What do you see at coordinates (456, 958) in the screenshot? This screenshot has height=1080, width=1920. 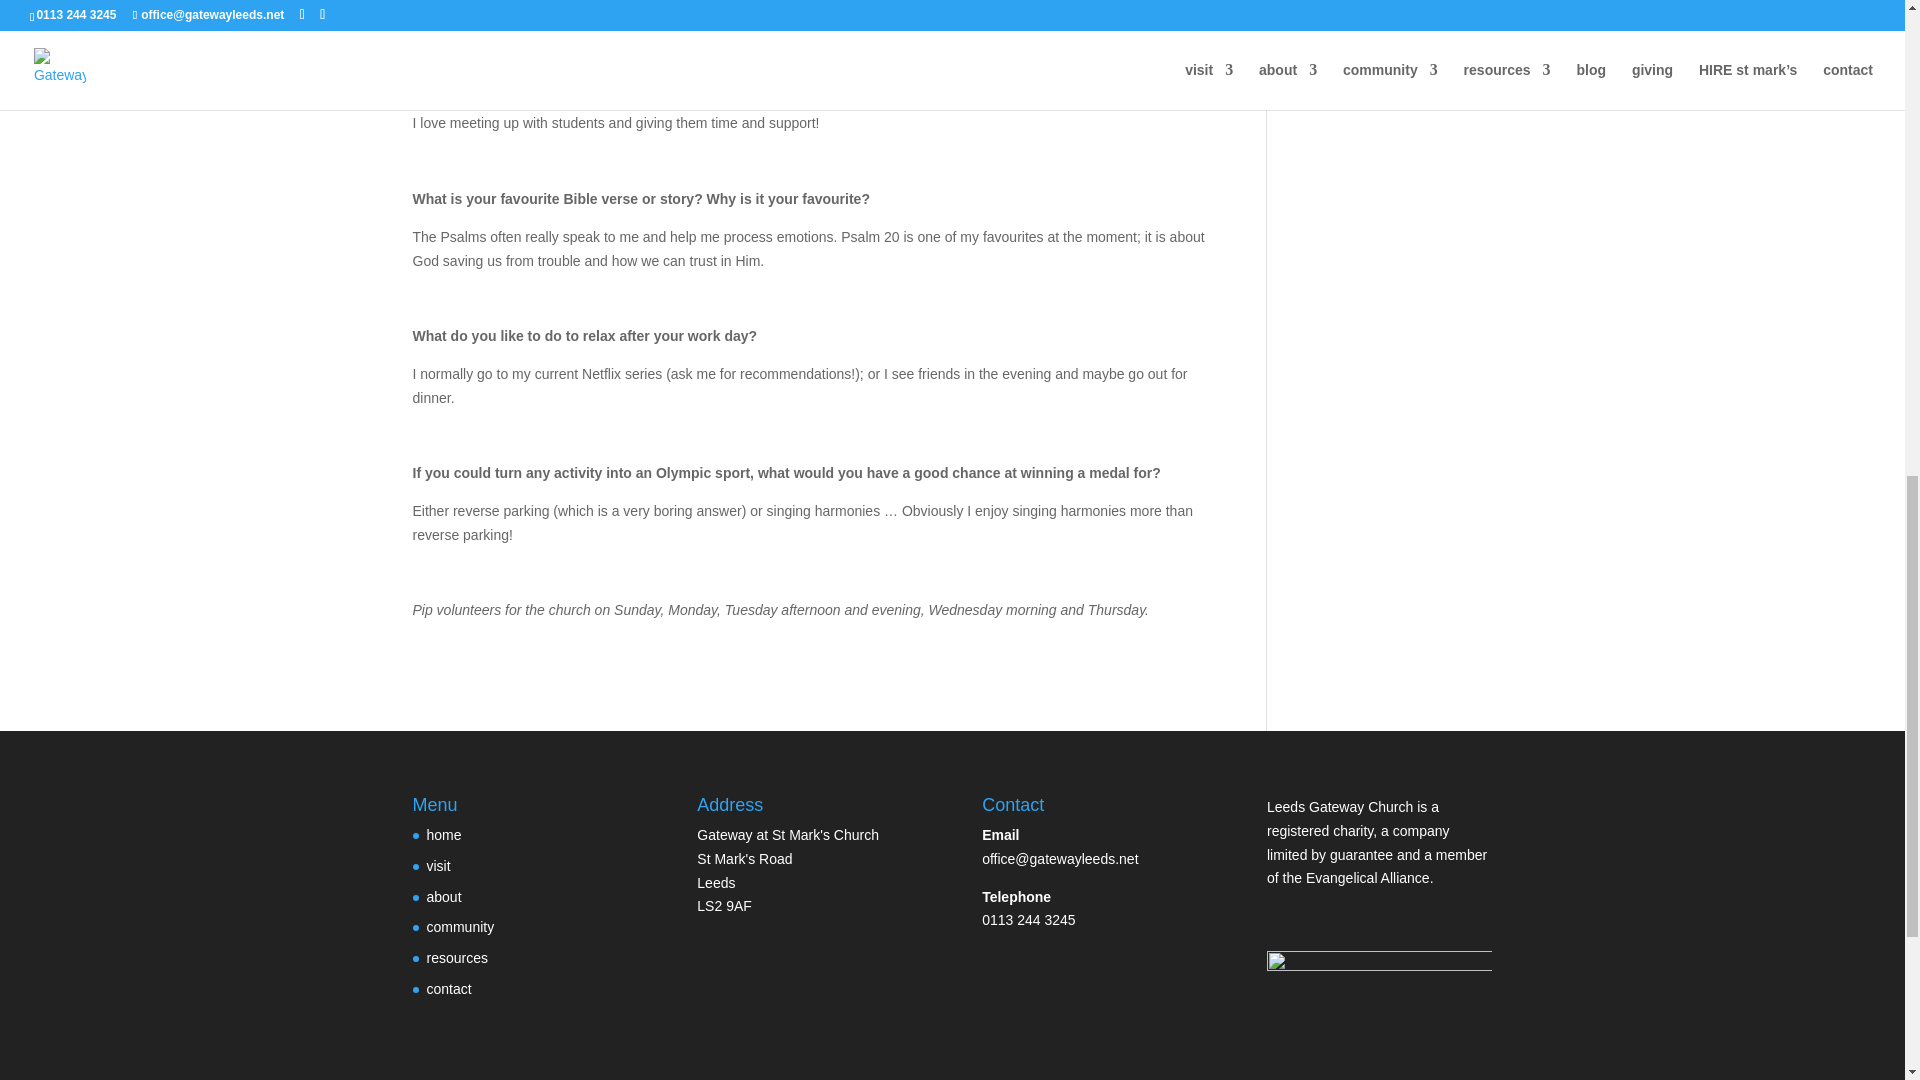 I see `resources` at bounding box center [456, 958].